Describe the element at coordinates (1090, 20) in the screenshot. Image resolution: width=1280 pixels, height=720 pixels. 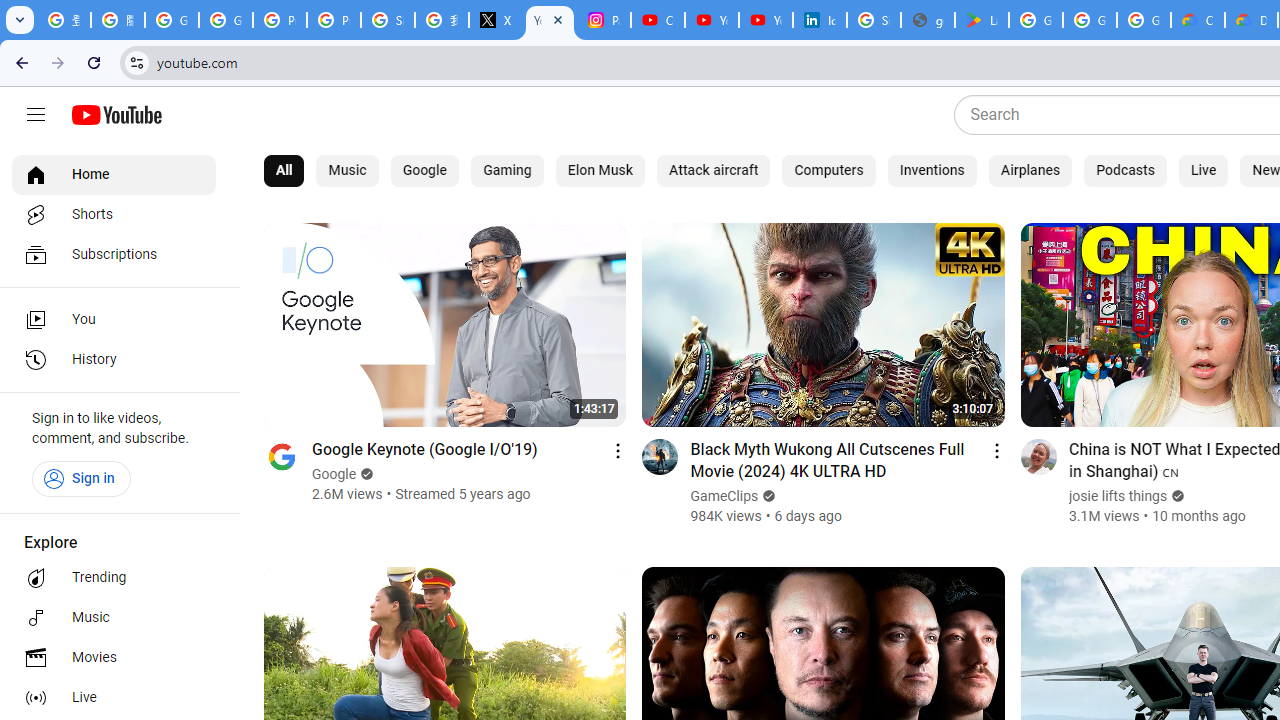
I see `Google Workspace - Specific Terms` at that location.